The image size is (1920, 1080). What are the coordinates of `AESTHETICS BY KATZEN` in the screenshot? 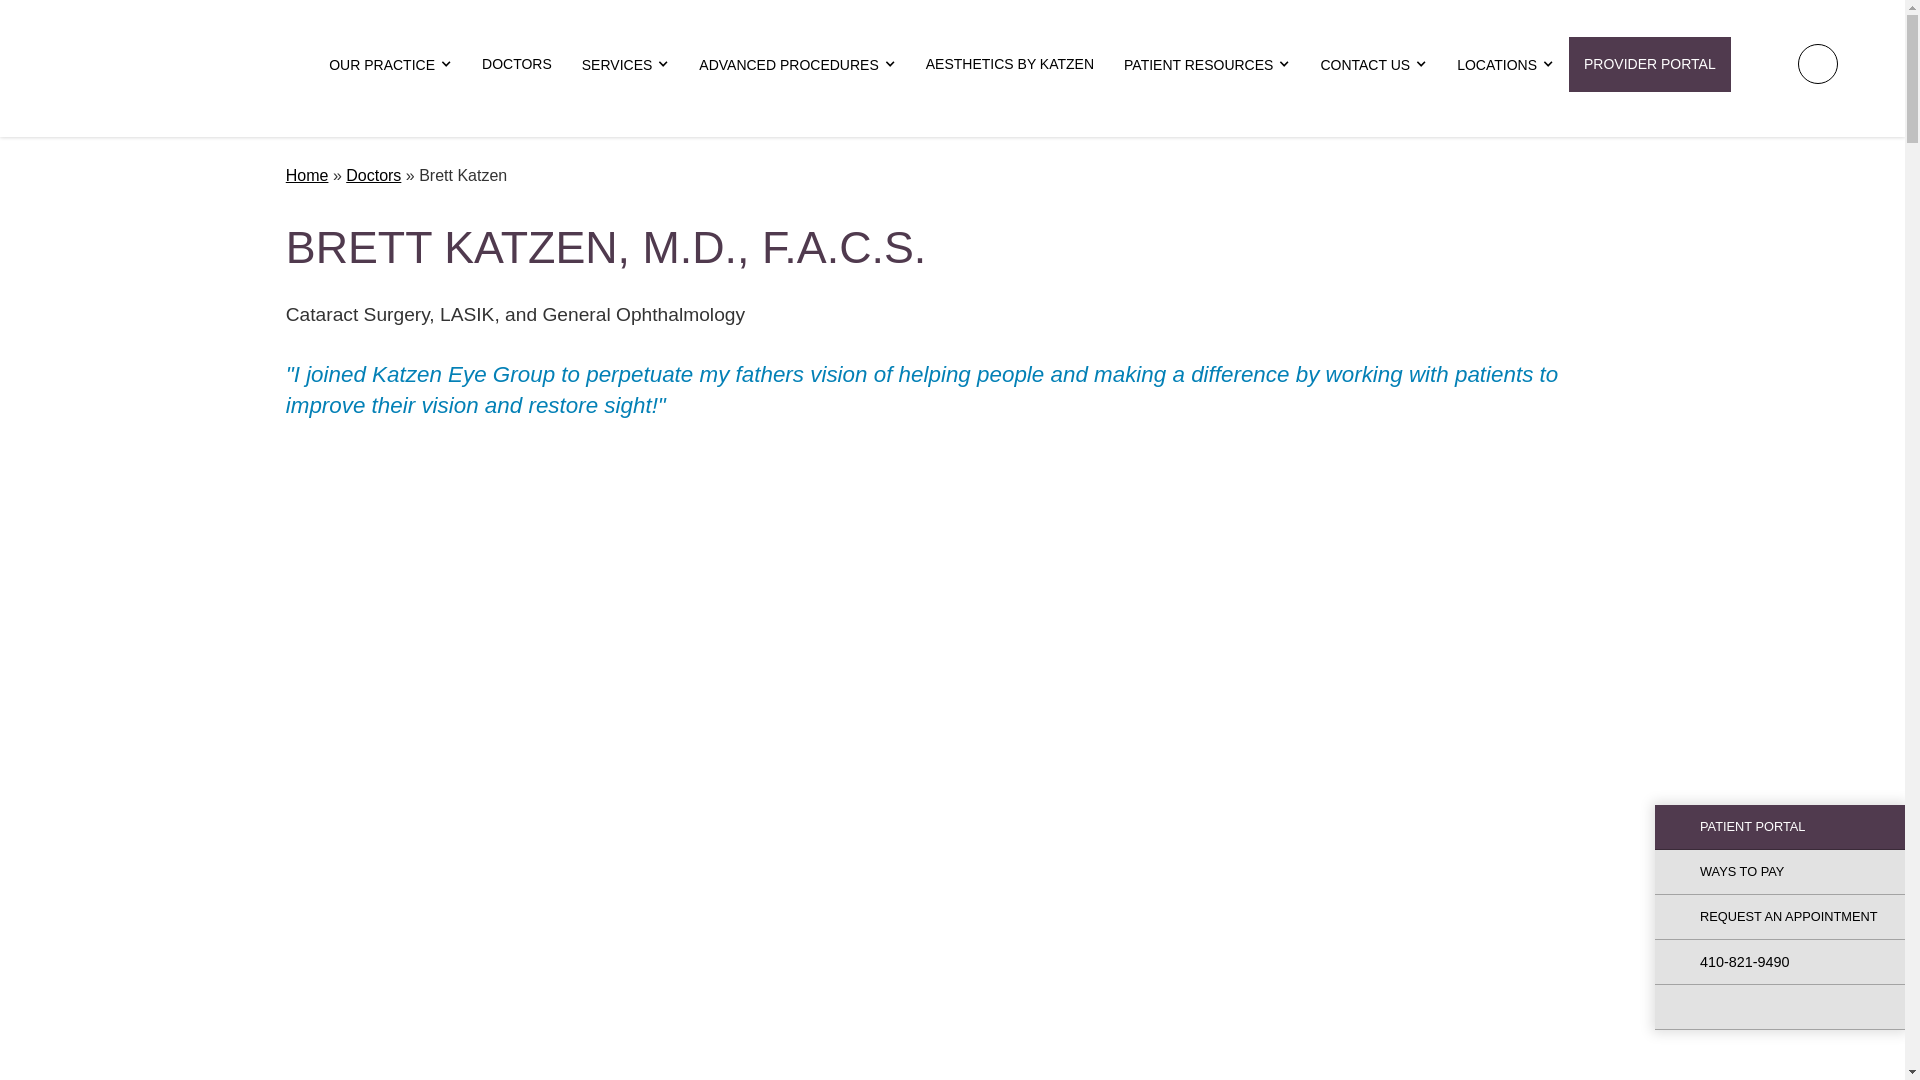 It's located at (1010, 63).